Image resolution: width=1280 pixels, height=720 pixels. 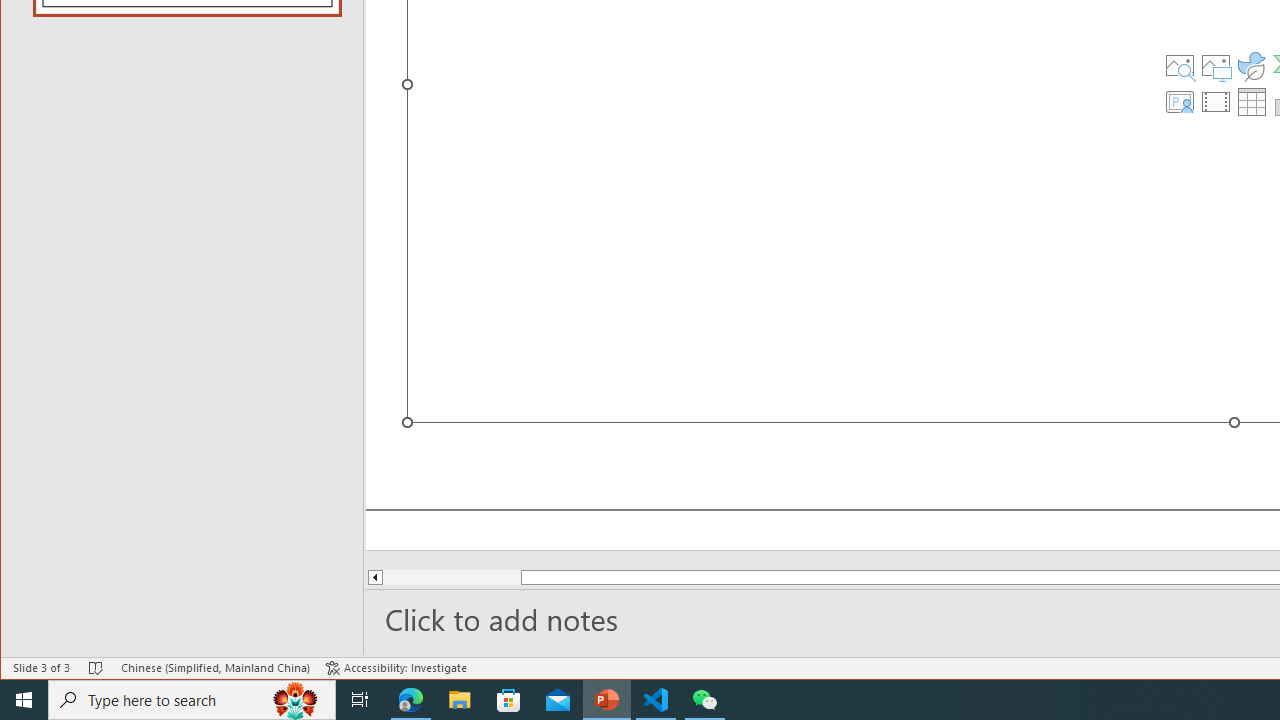 I want to click on Visual Studio Code - 1 running window, so click(x=656, y=700).